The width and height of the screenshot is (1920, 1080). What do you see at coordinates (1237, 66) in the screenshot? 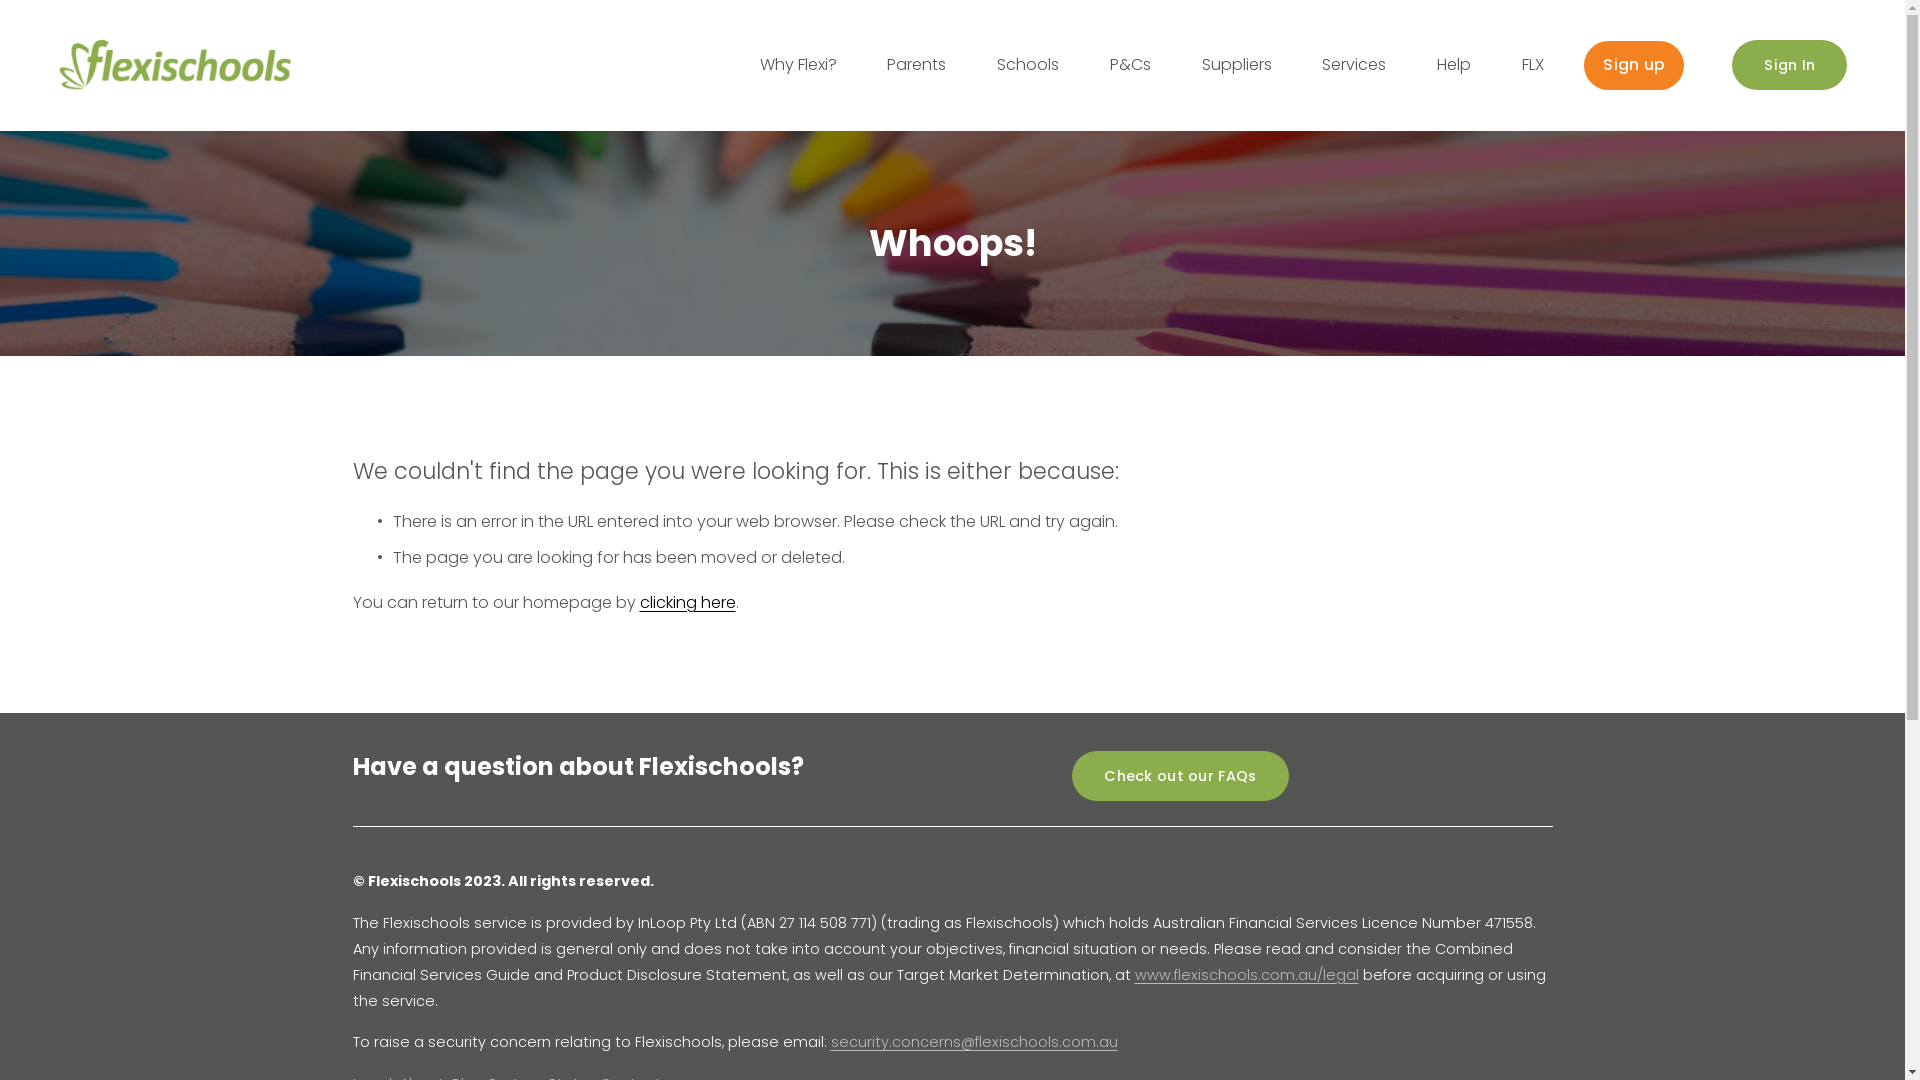
I see `Suppliers` at bounding box center [1237, 66].